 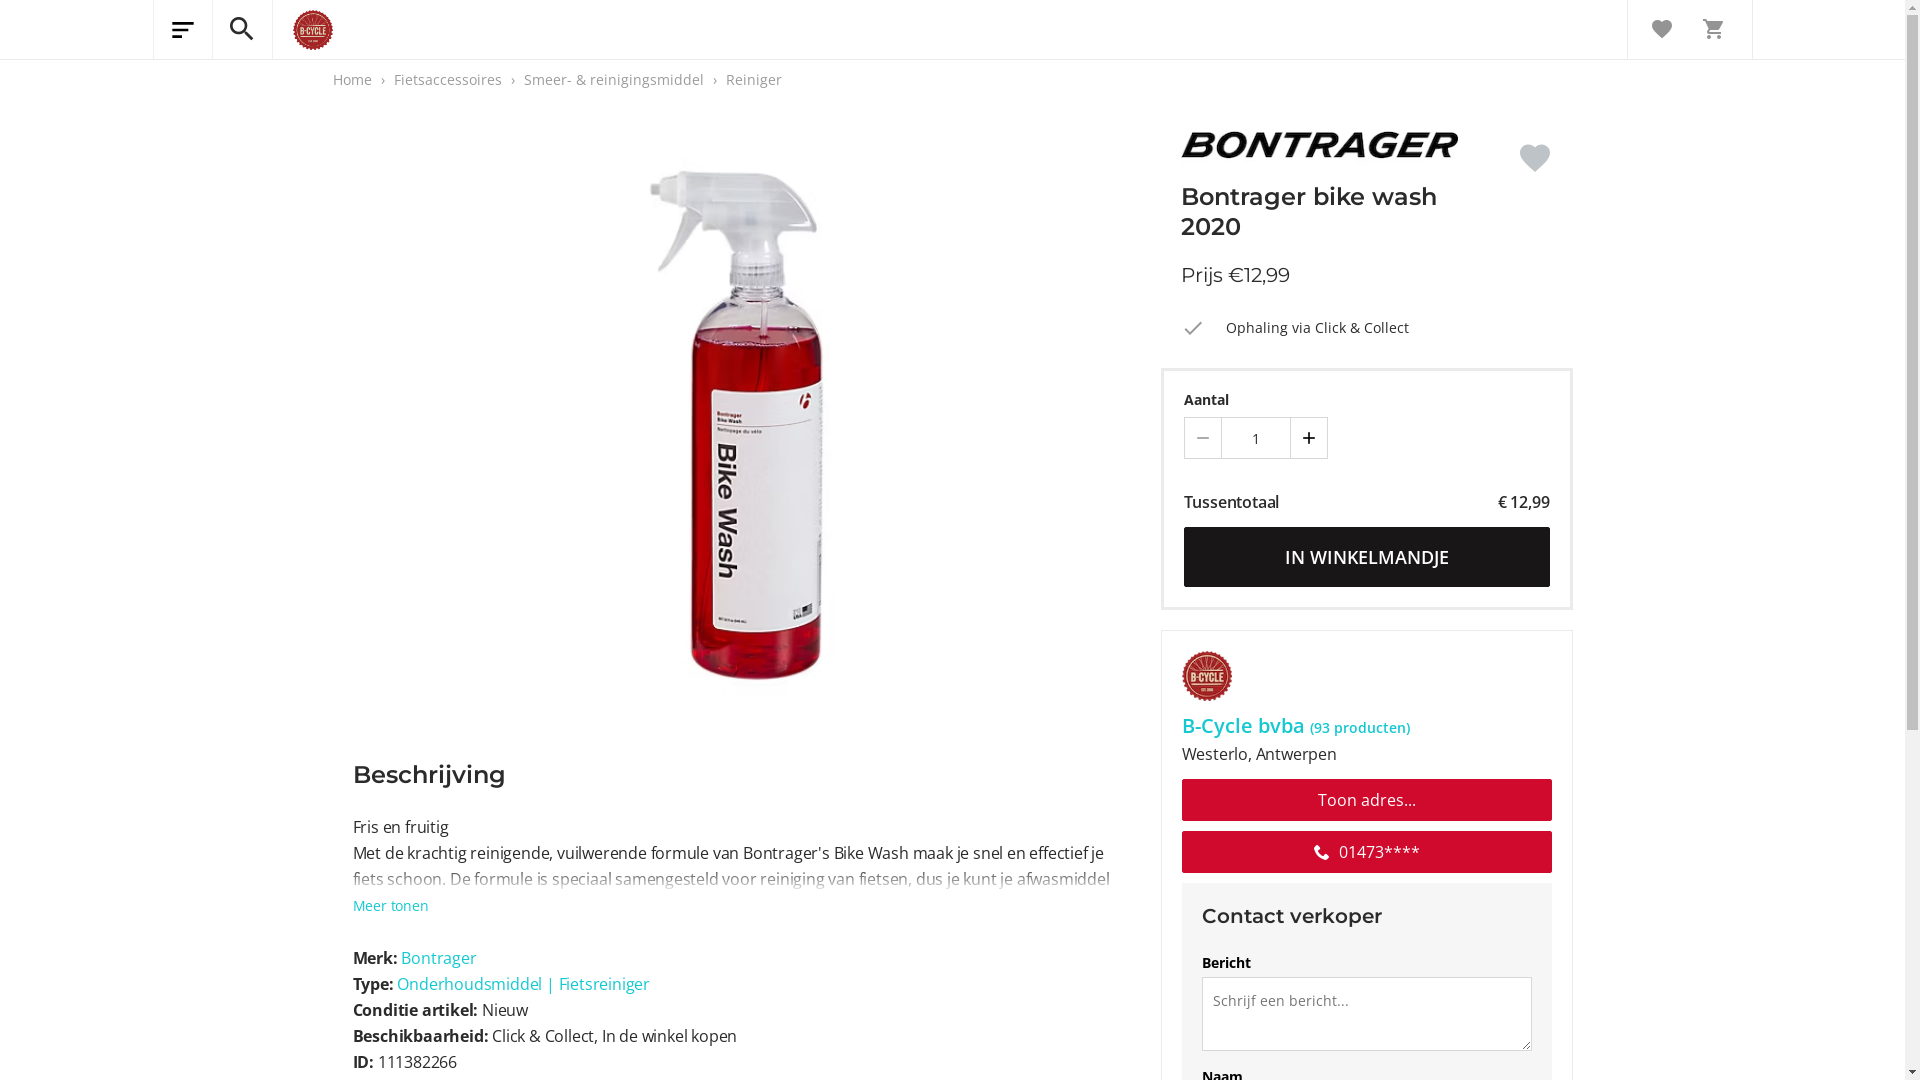 What do you see at coordinates (450, 80) in the screenshot?
I see `Fietsaccessoires` at bounding box center [450, 80].